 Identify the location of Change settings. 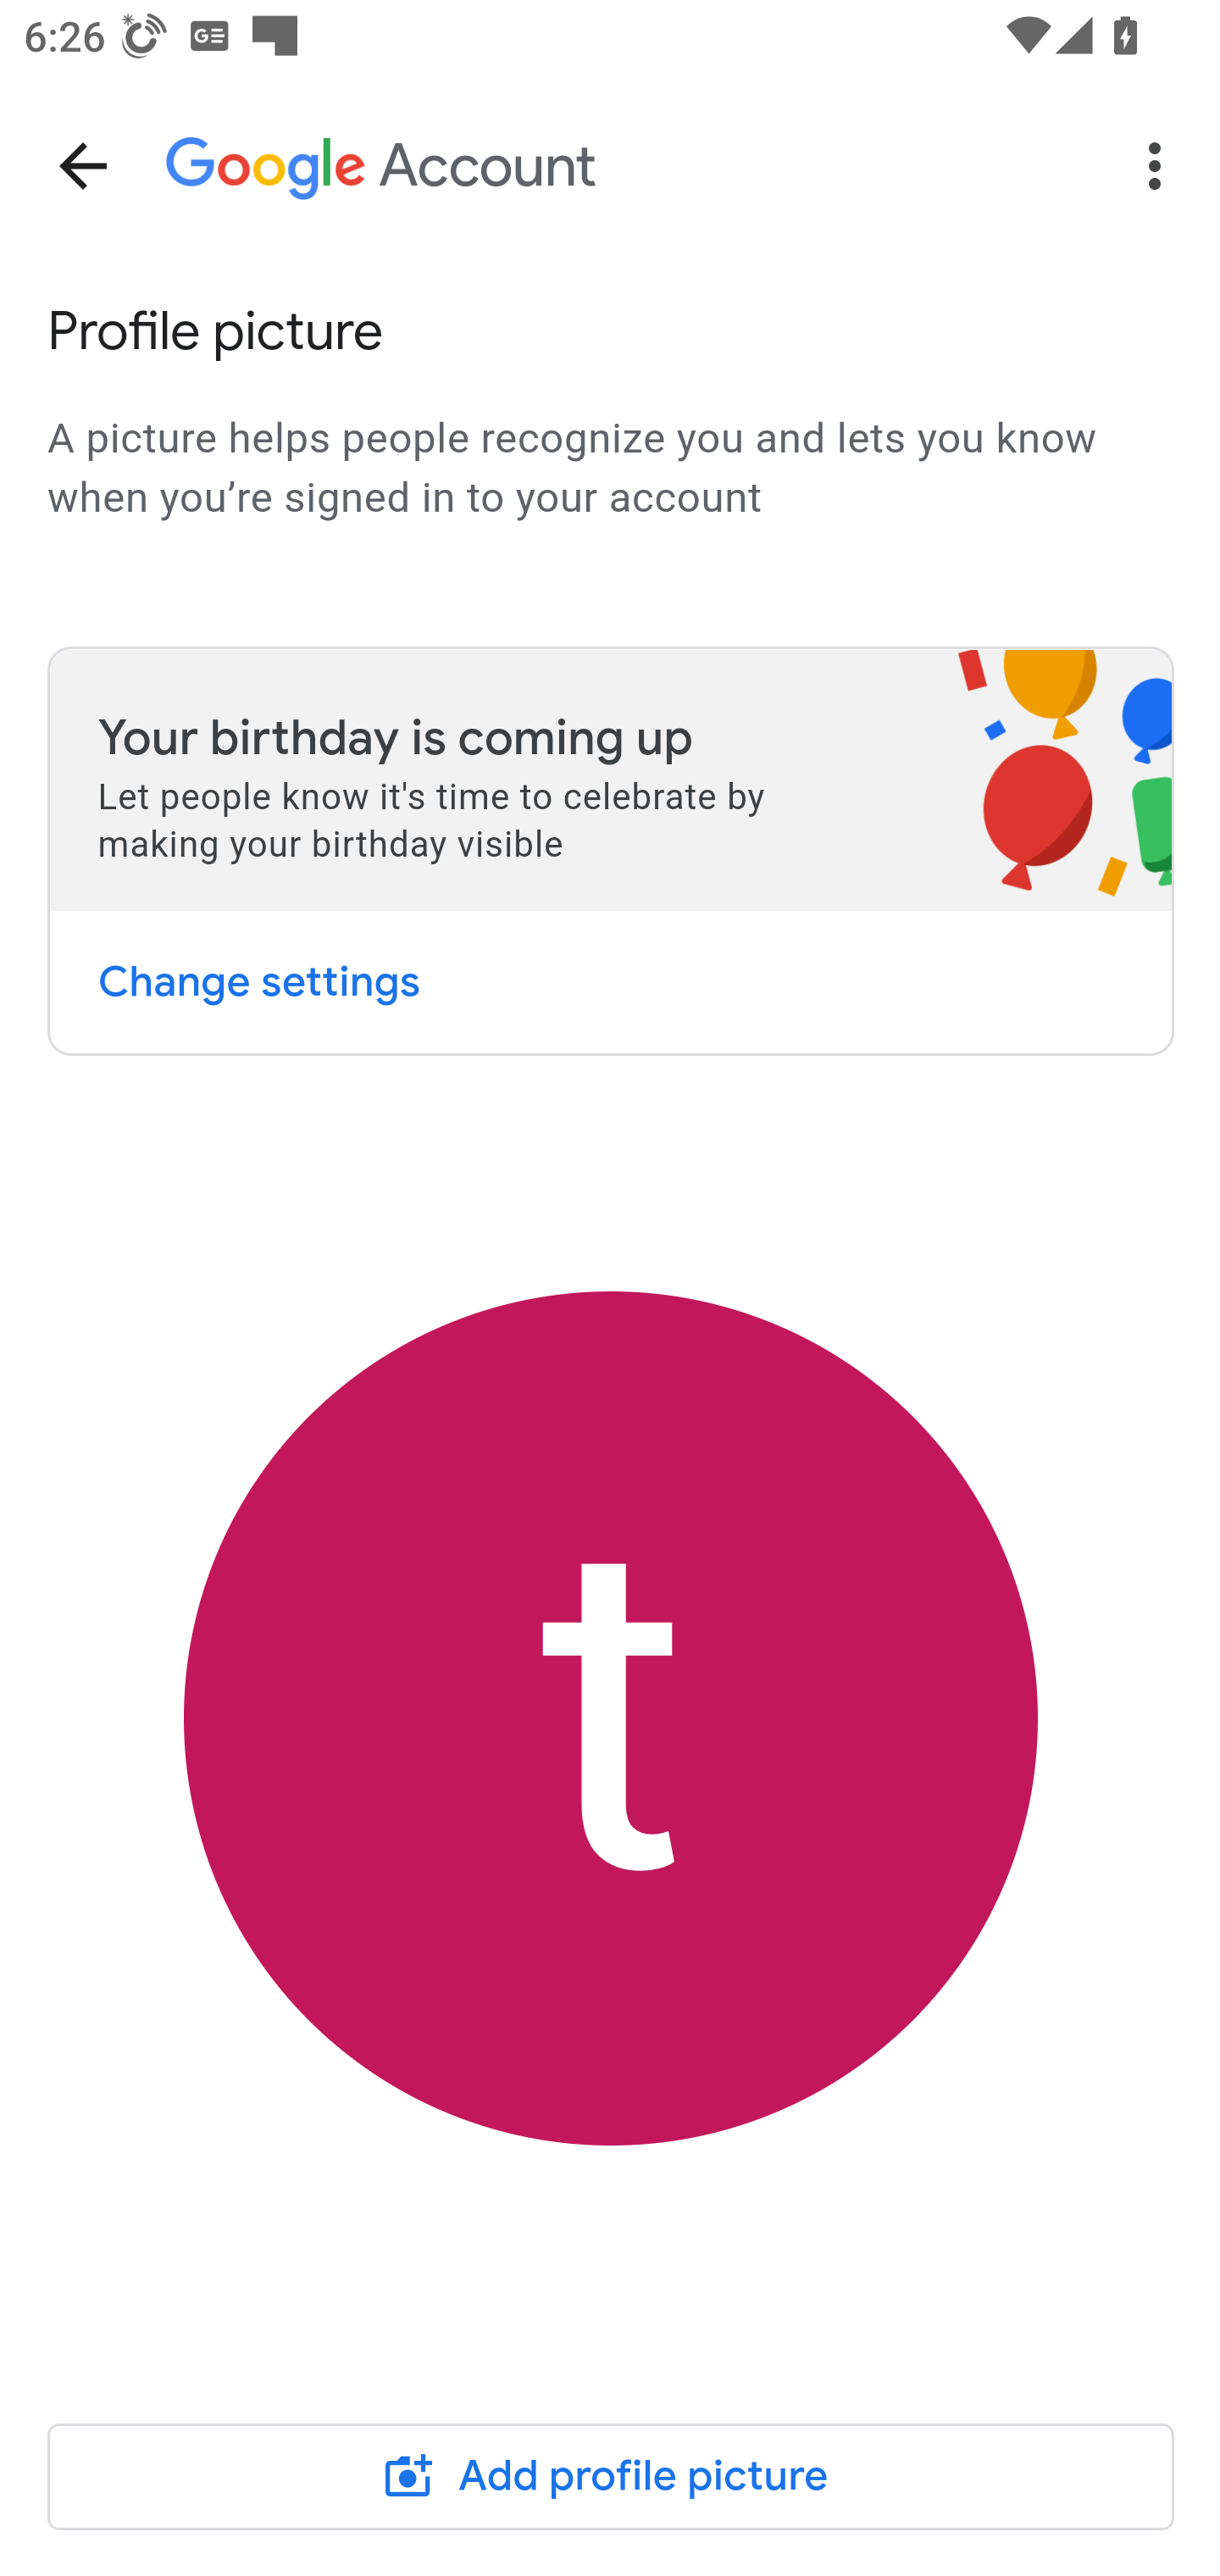
(258, 981).